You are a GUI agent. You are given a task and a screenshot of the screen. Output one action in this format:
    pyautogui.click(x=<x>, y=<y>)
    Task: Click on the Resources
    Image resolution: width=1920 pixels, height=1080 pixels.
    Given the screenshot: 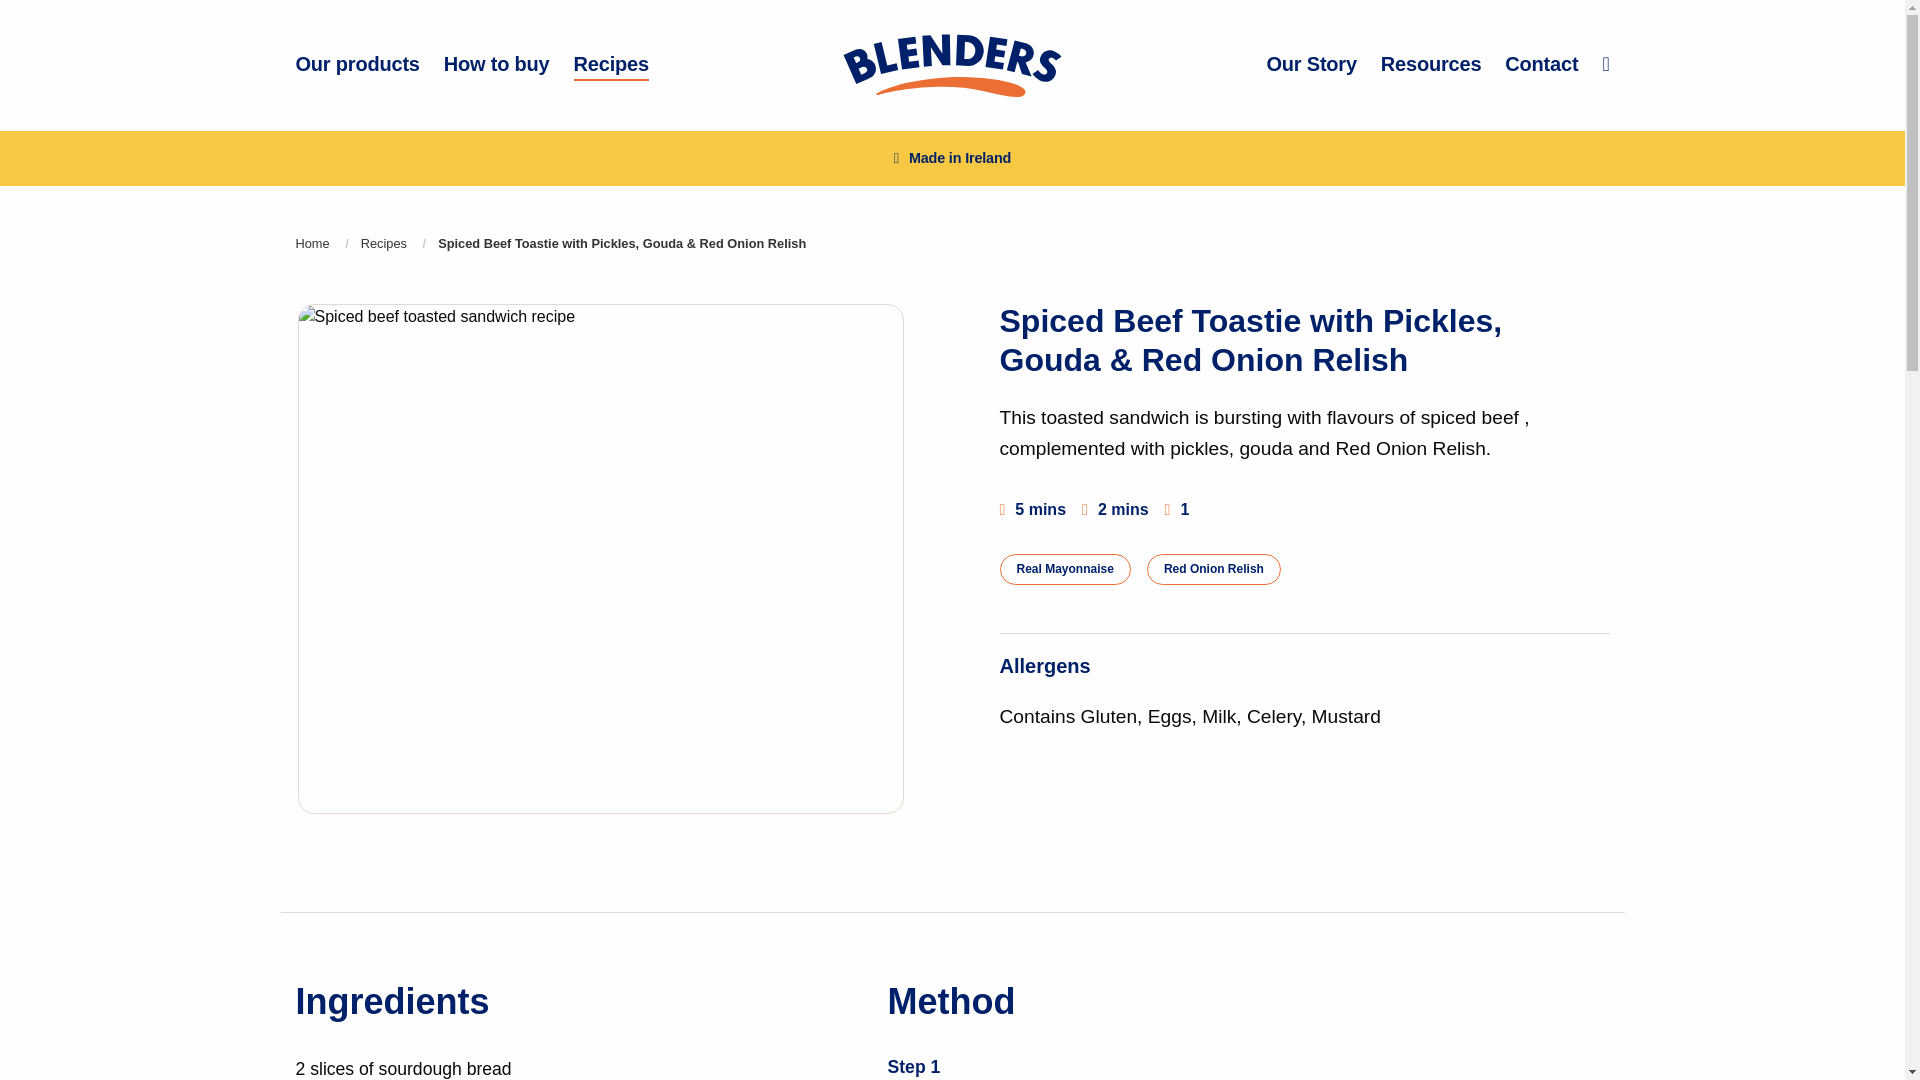 What is the action you would take?
    pyautogui.click(x=1430, y=64)
    